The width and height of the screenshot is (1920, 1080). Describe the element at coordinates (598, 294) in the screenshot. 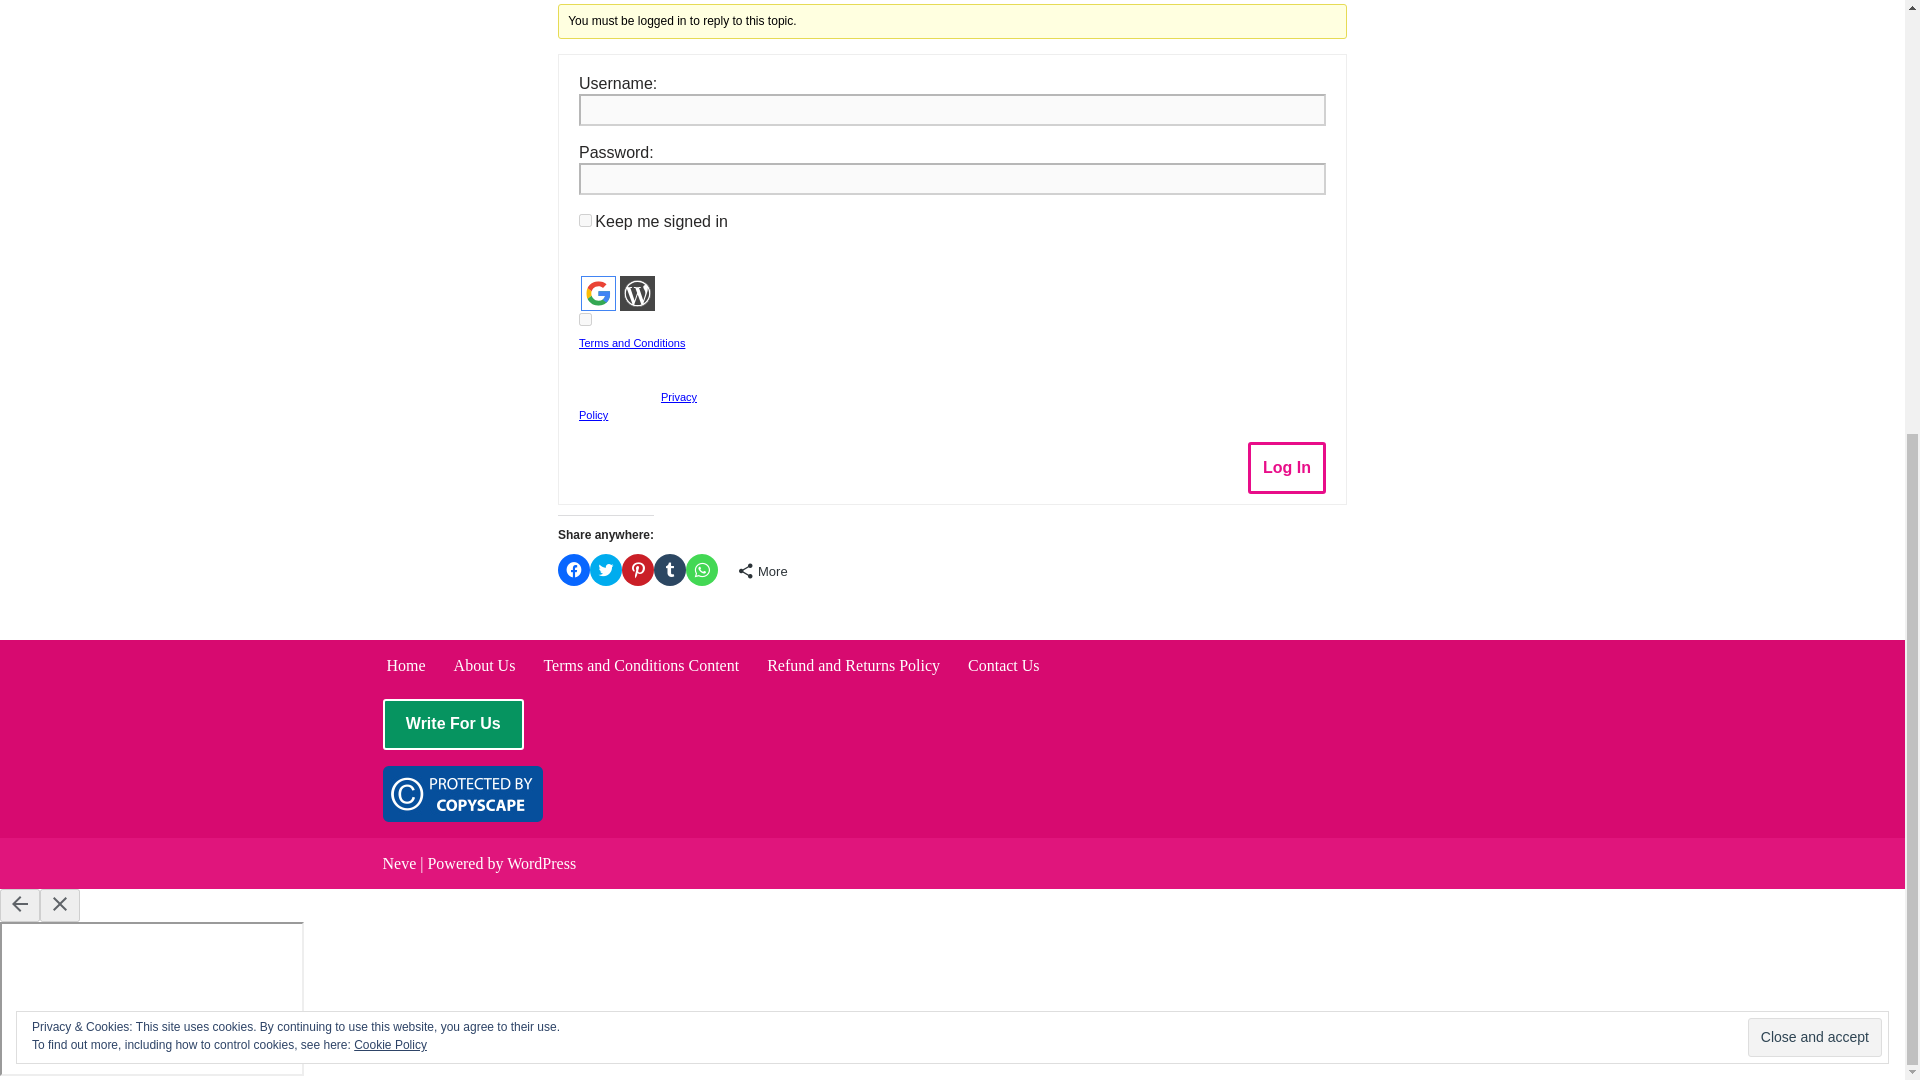

I see `Login with Google` at that location.